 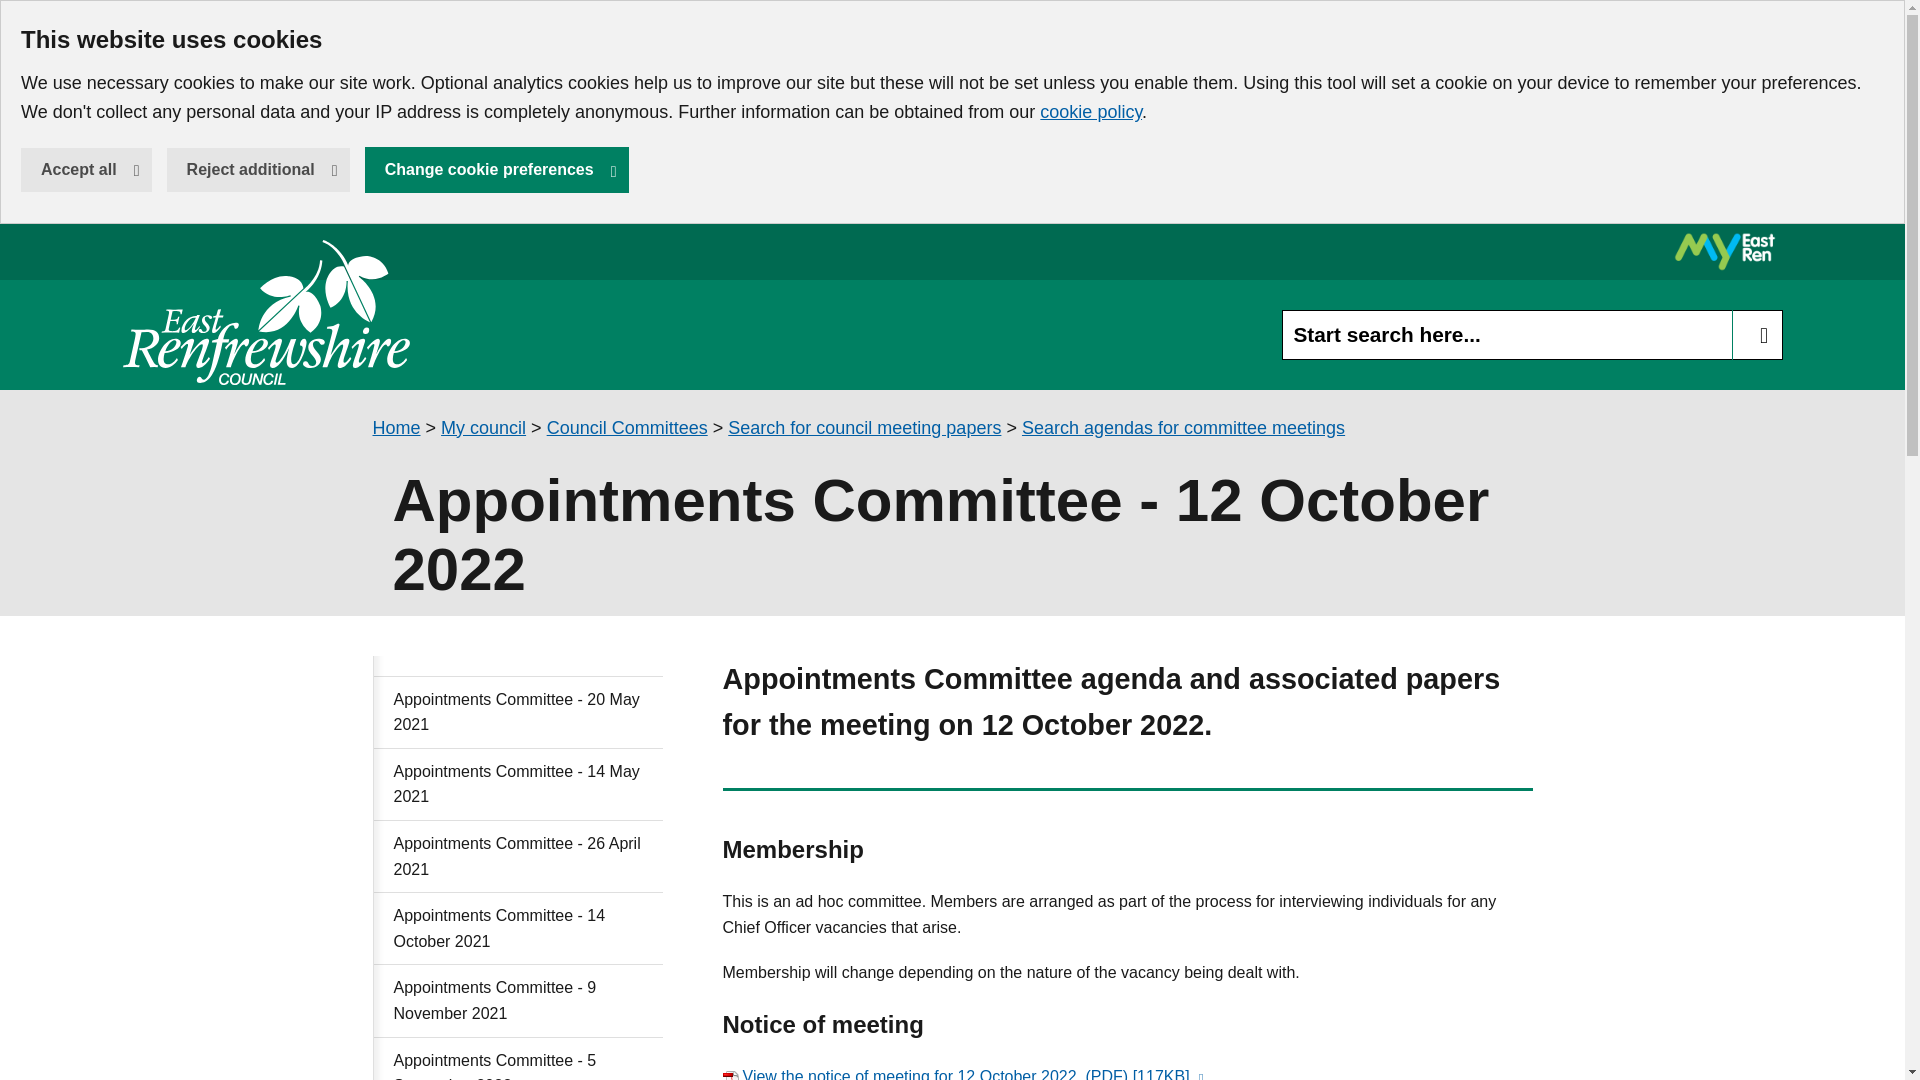 I want to click on Appointments Committee - 14 May 2021, so click(x=518, y=784).